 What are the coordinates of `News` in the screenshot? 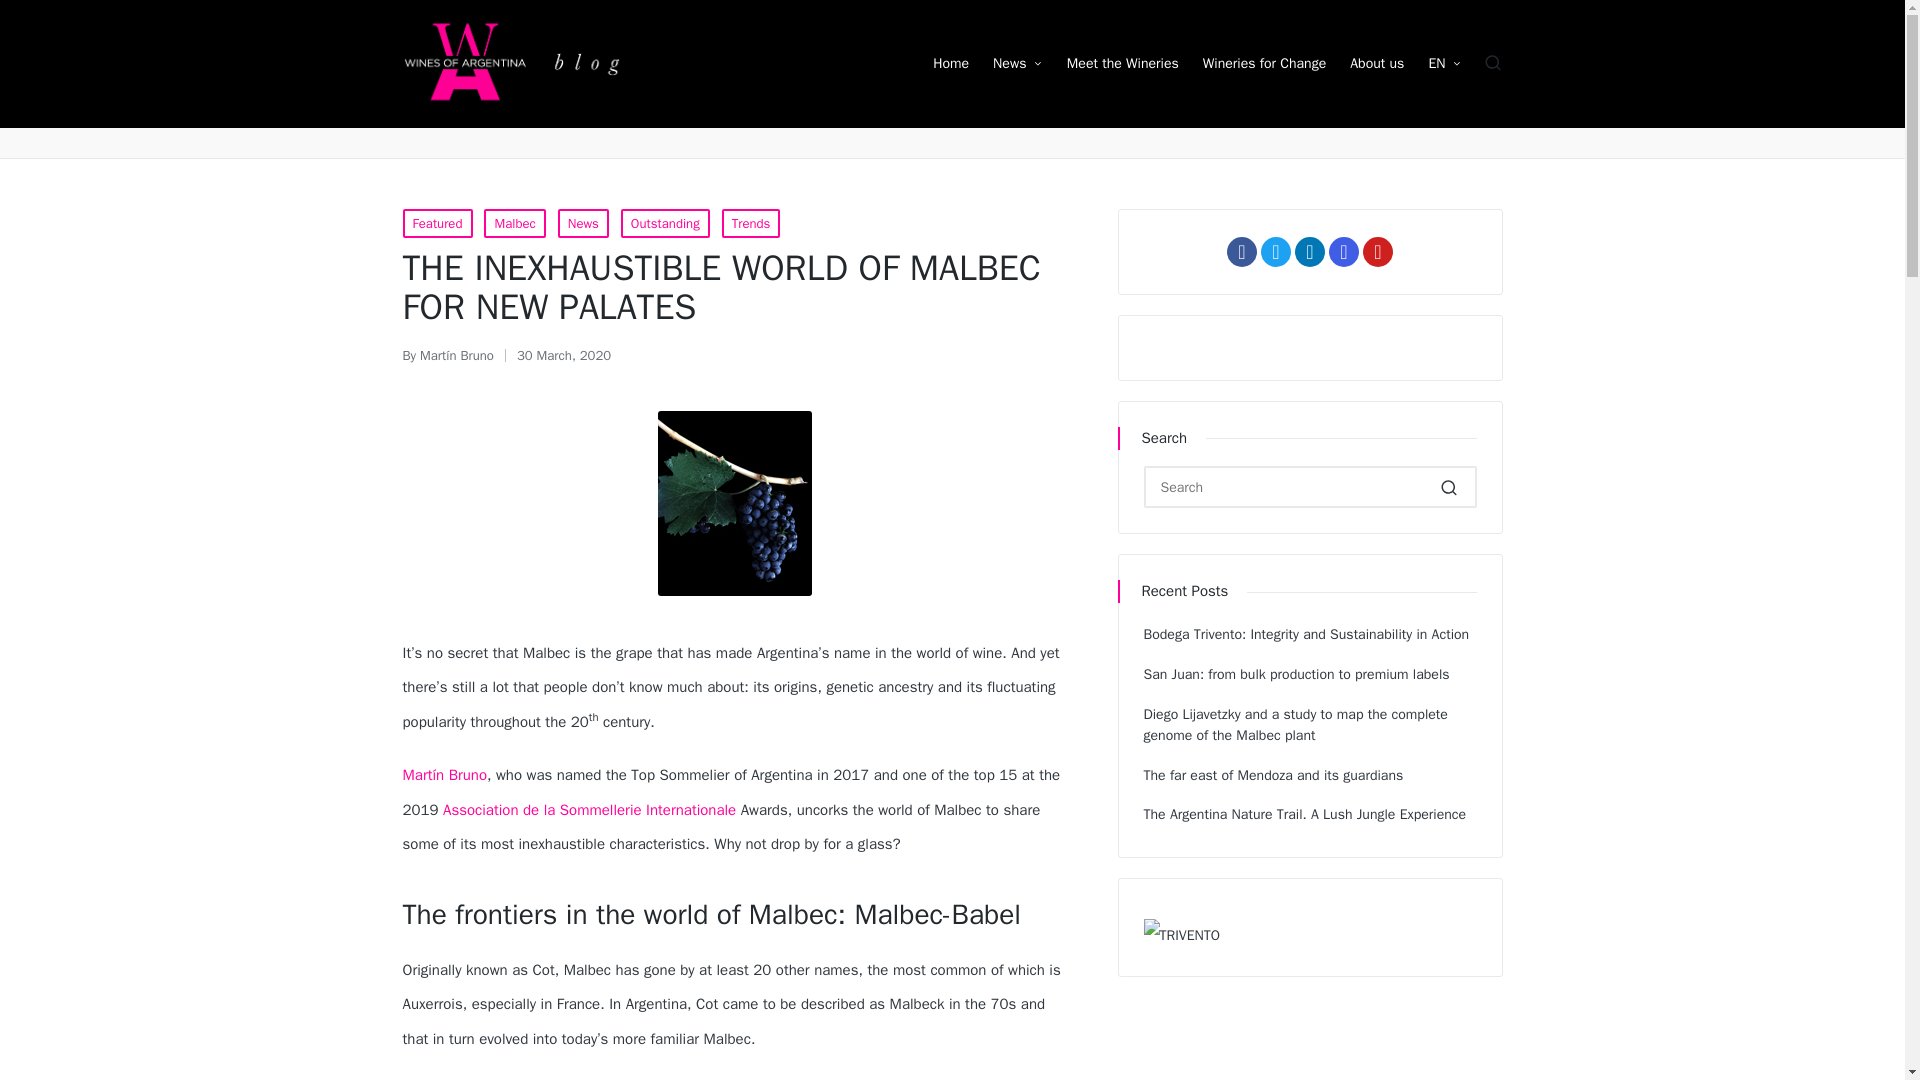 It's located at (583, 223).